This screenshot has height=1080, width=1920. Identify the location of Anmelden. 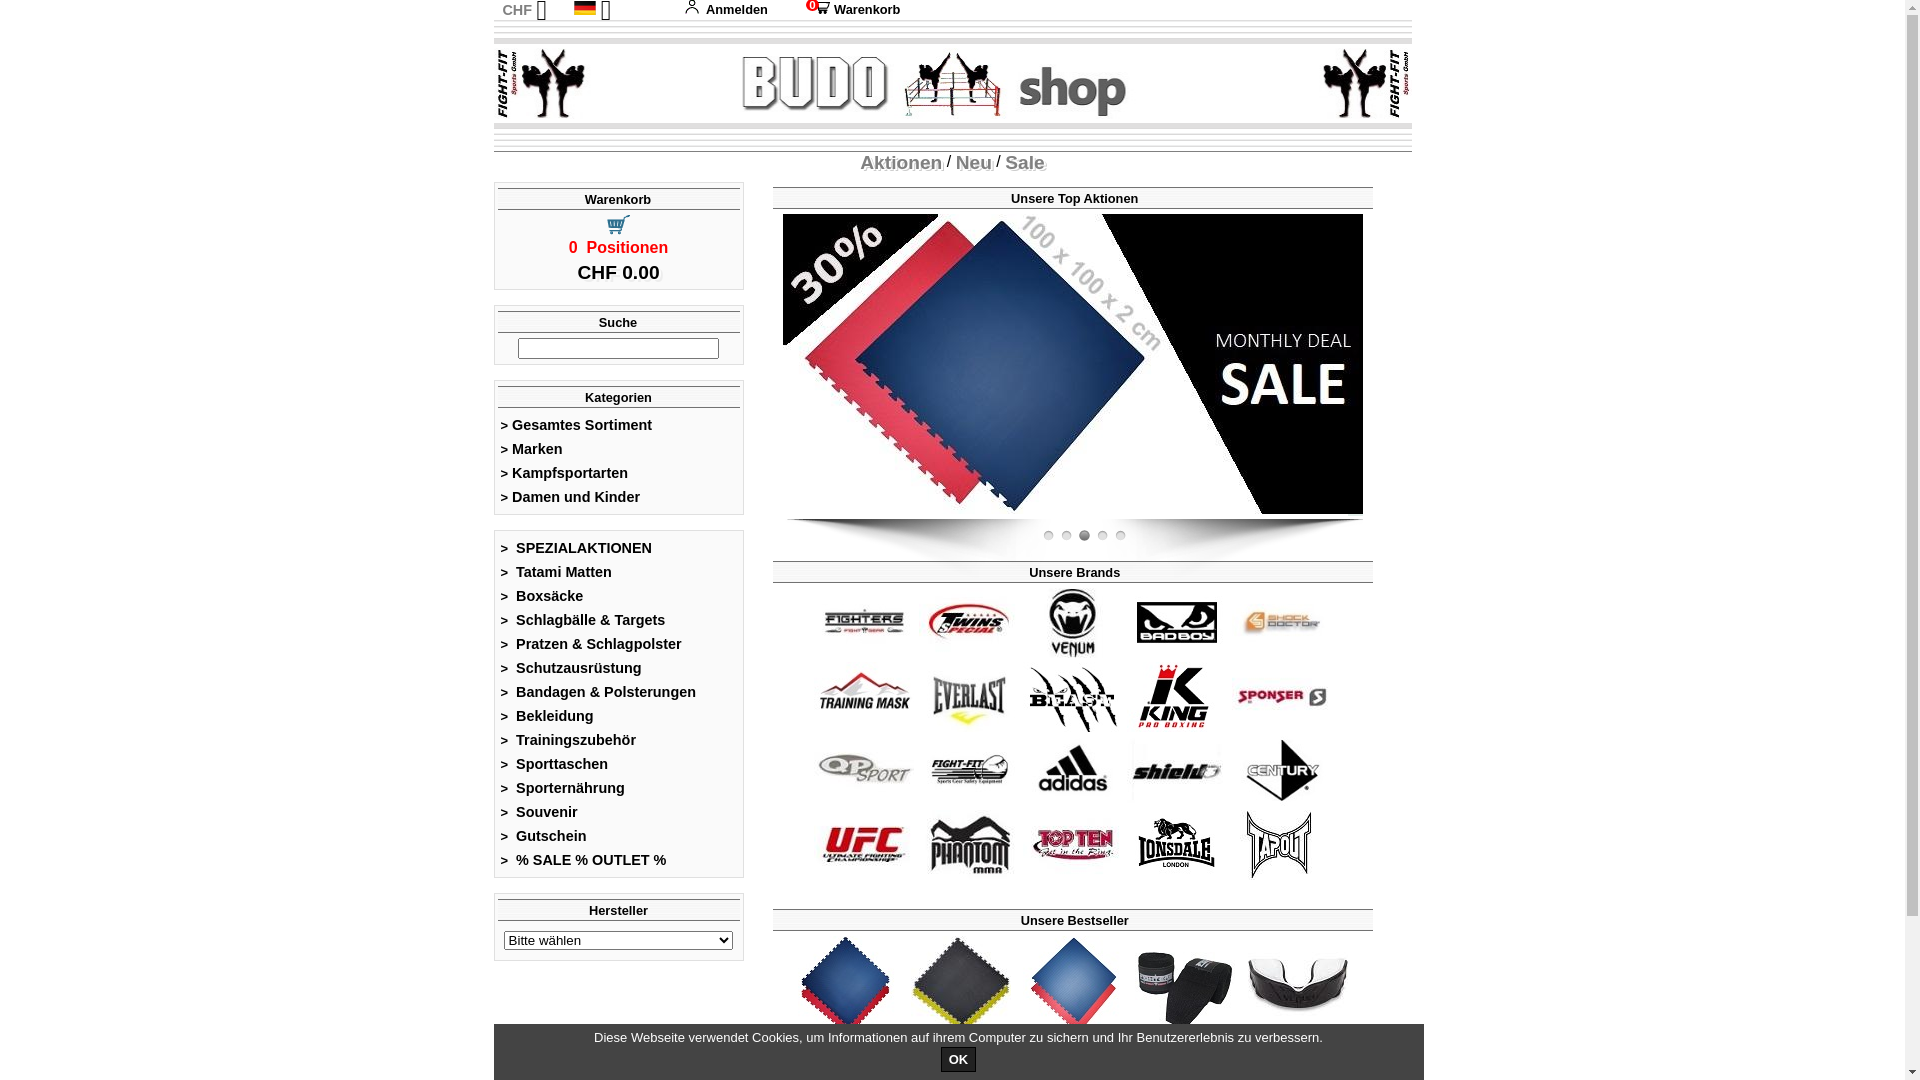
(726, 10).